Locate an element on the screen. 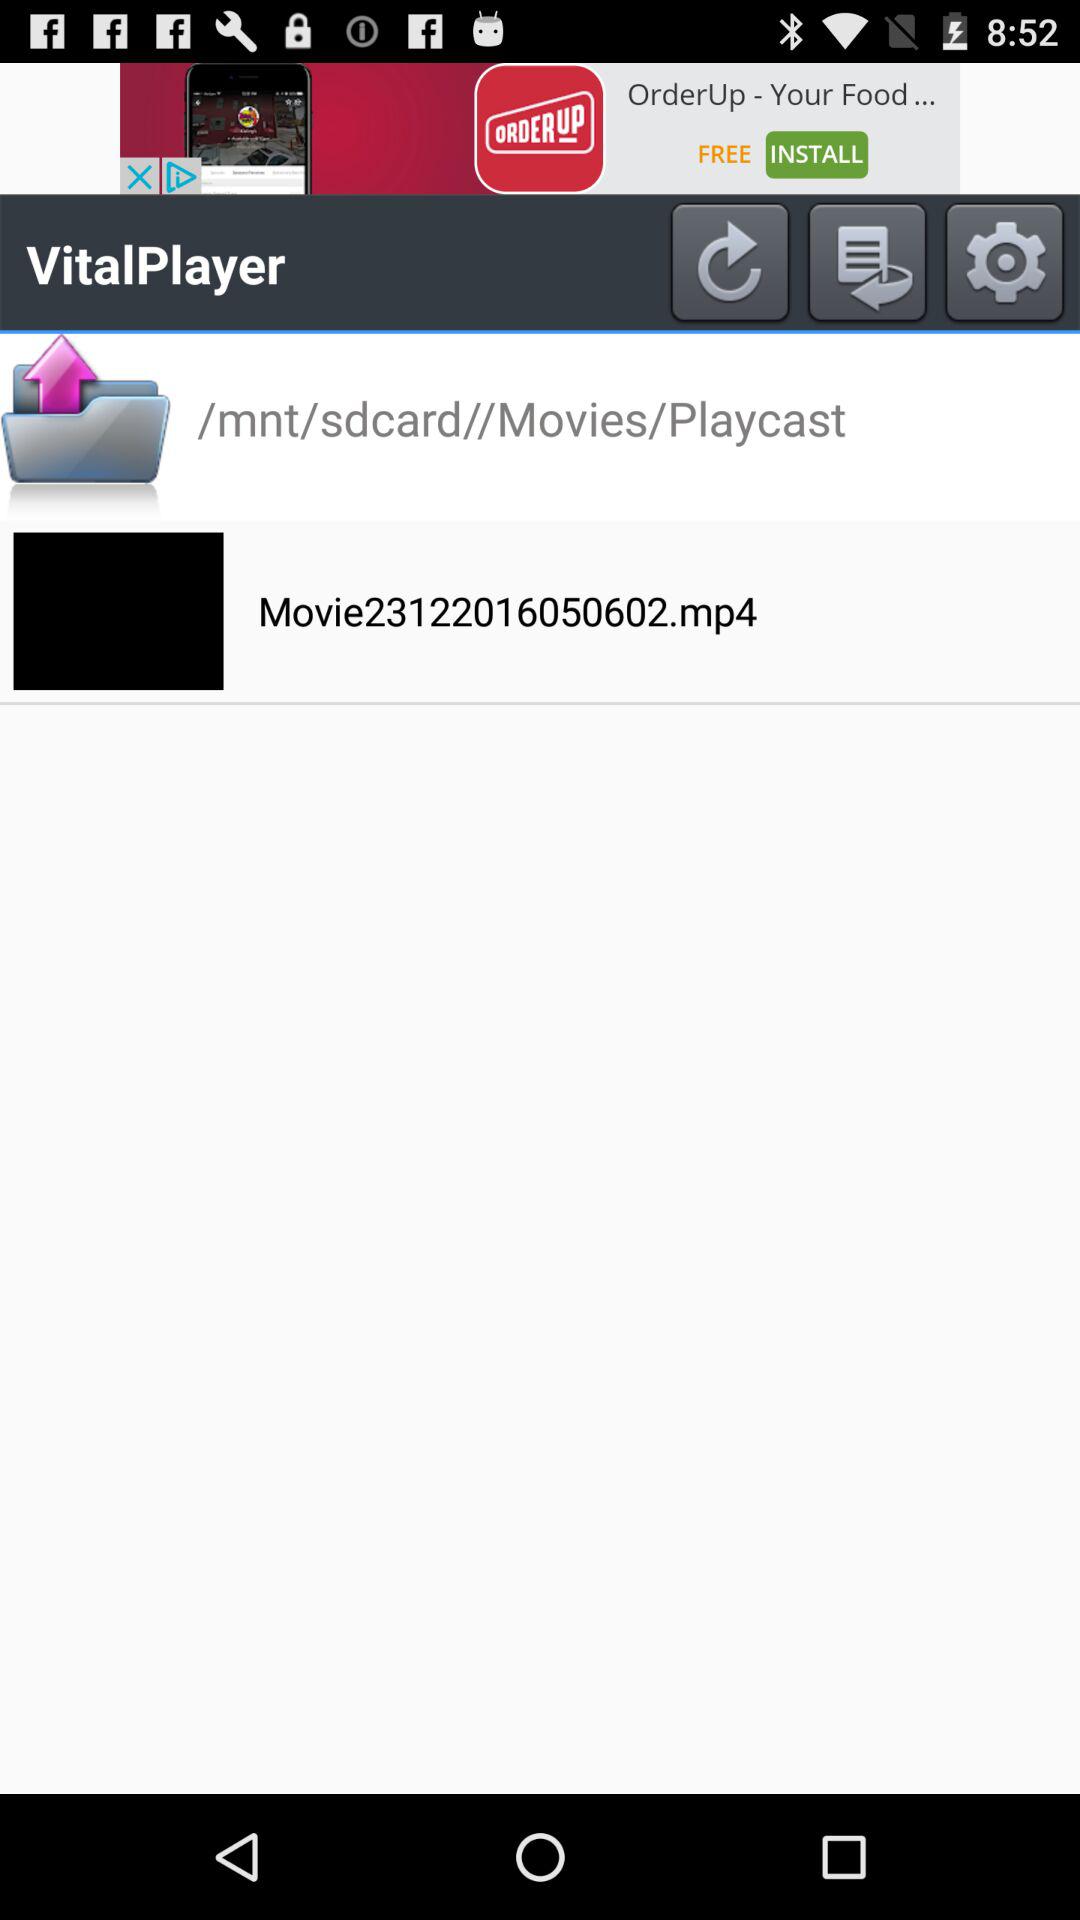 The image size is (1080, 1920). go back is located at coordinates (867, 263).